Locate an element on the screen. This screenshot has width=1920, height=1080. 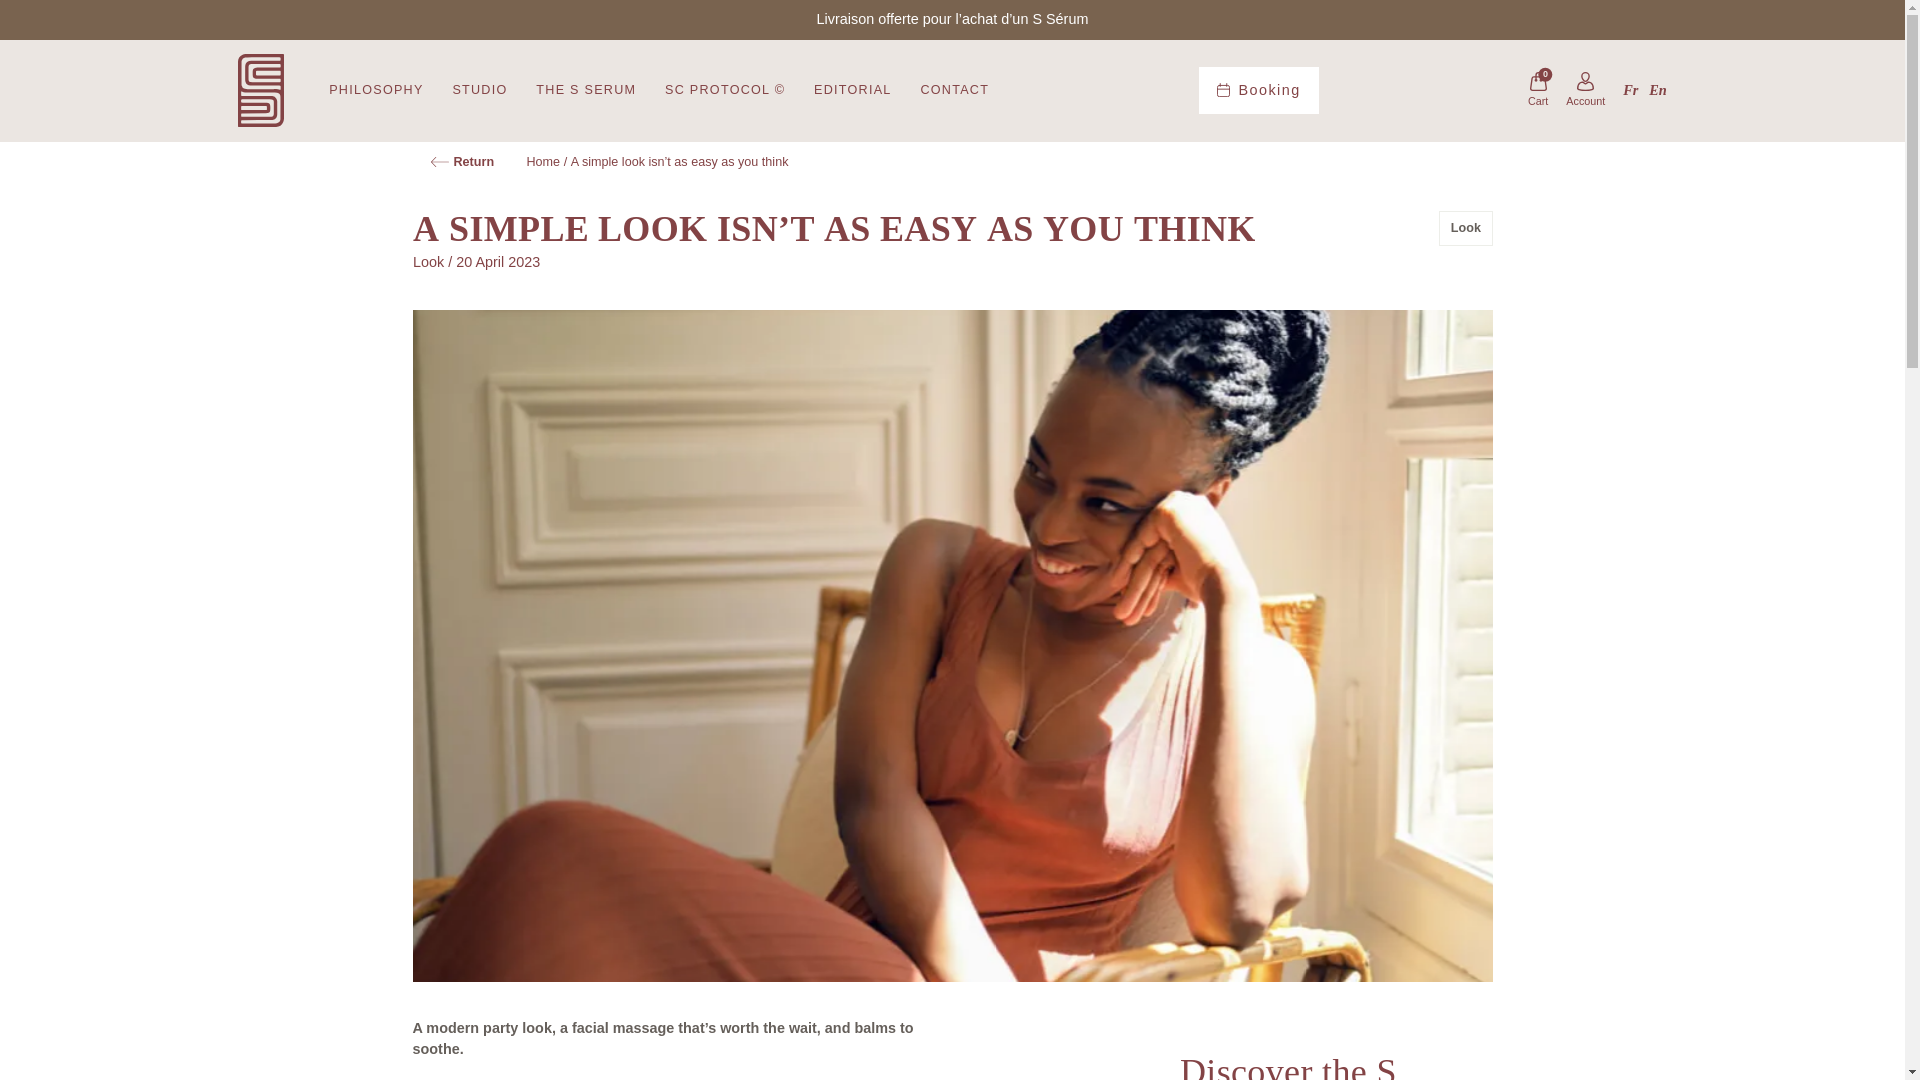
THE S SERUM is located at coordinates (585, 90).